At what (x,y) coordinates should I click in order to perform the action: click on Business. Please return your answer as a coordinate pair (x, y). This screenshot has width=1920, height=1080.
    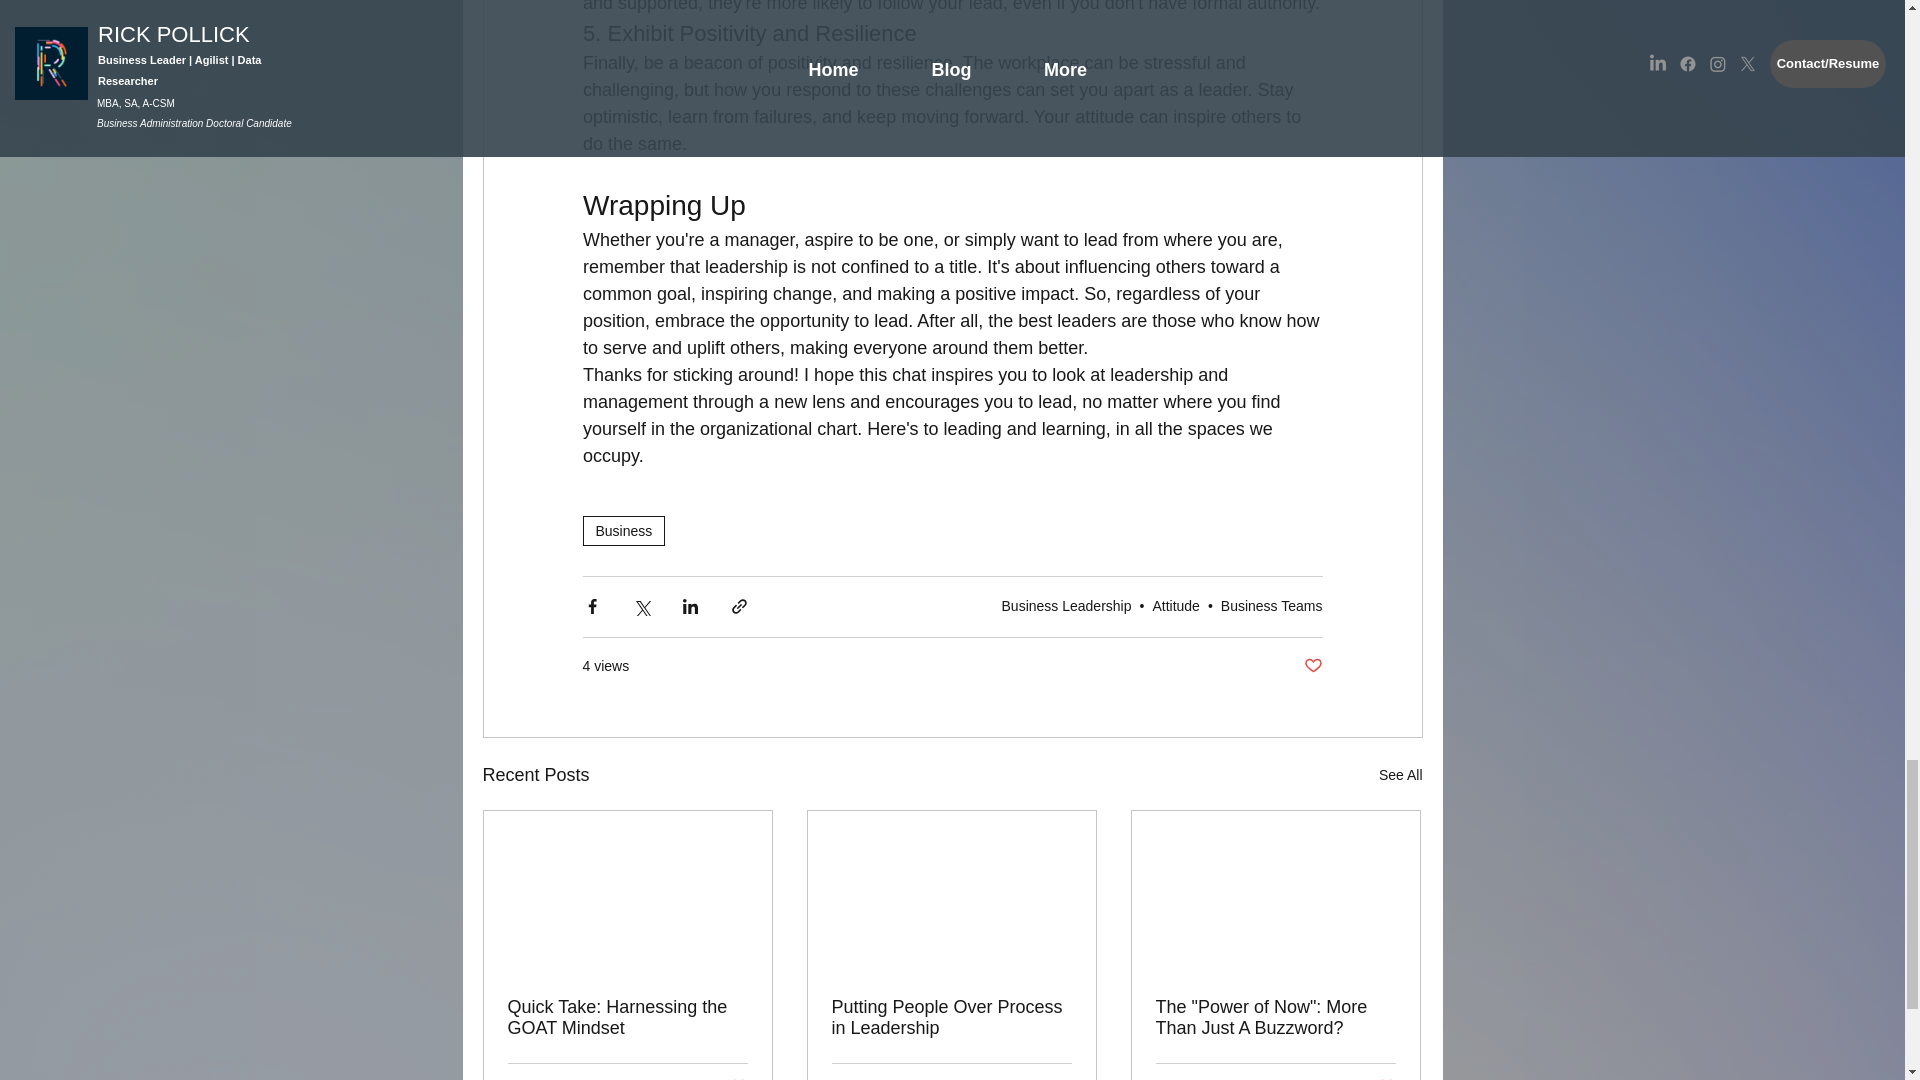
    Looking at the image, I should click on (622, 531).